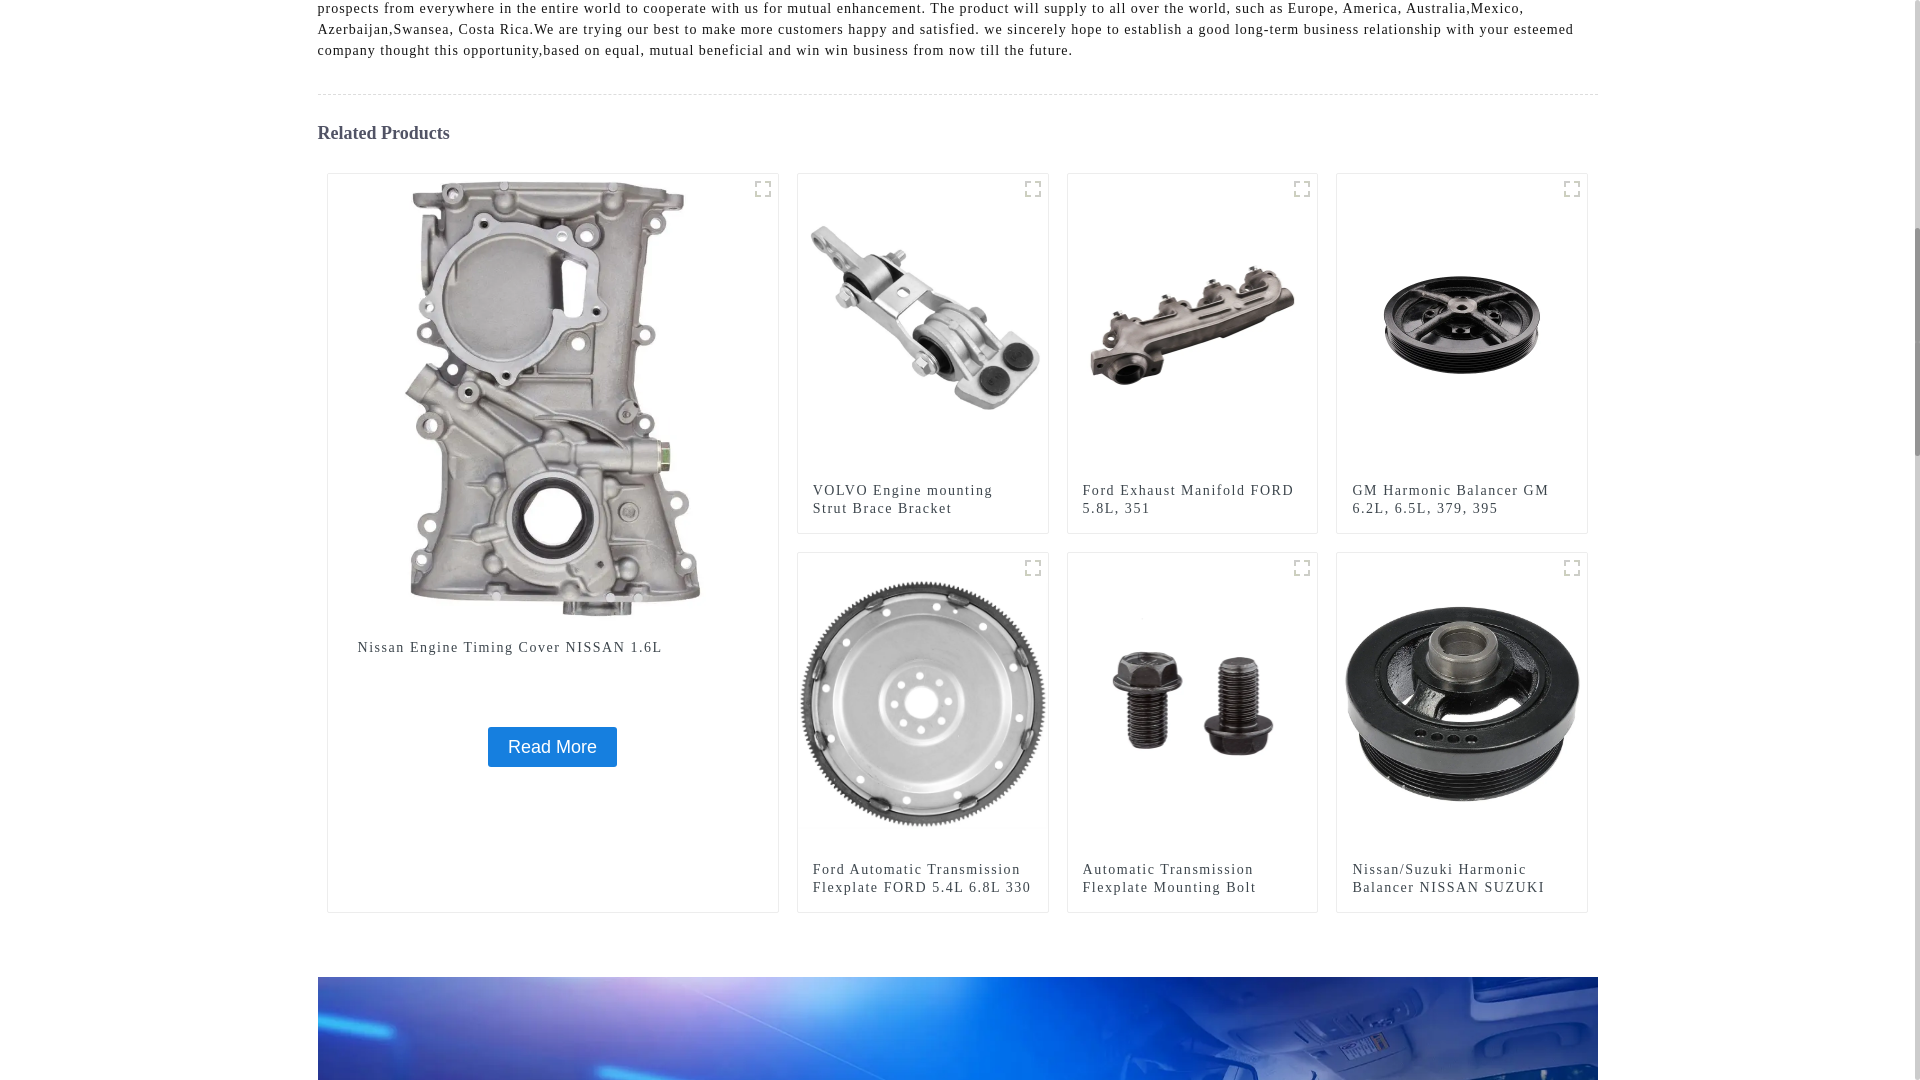  What do you see at coordinates (1192, 500) in the screenshot?
I see `Ford Exhaust Manifold  FORD 5.8L, 351` at bounding box center [1192, 500].